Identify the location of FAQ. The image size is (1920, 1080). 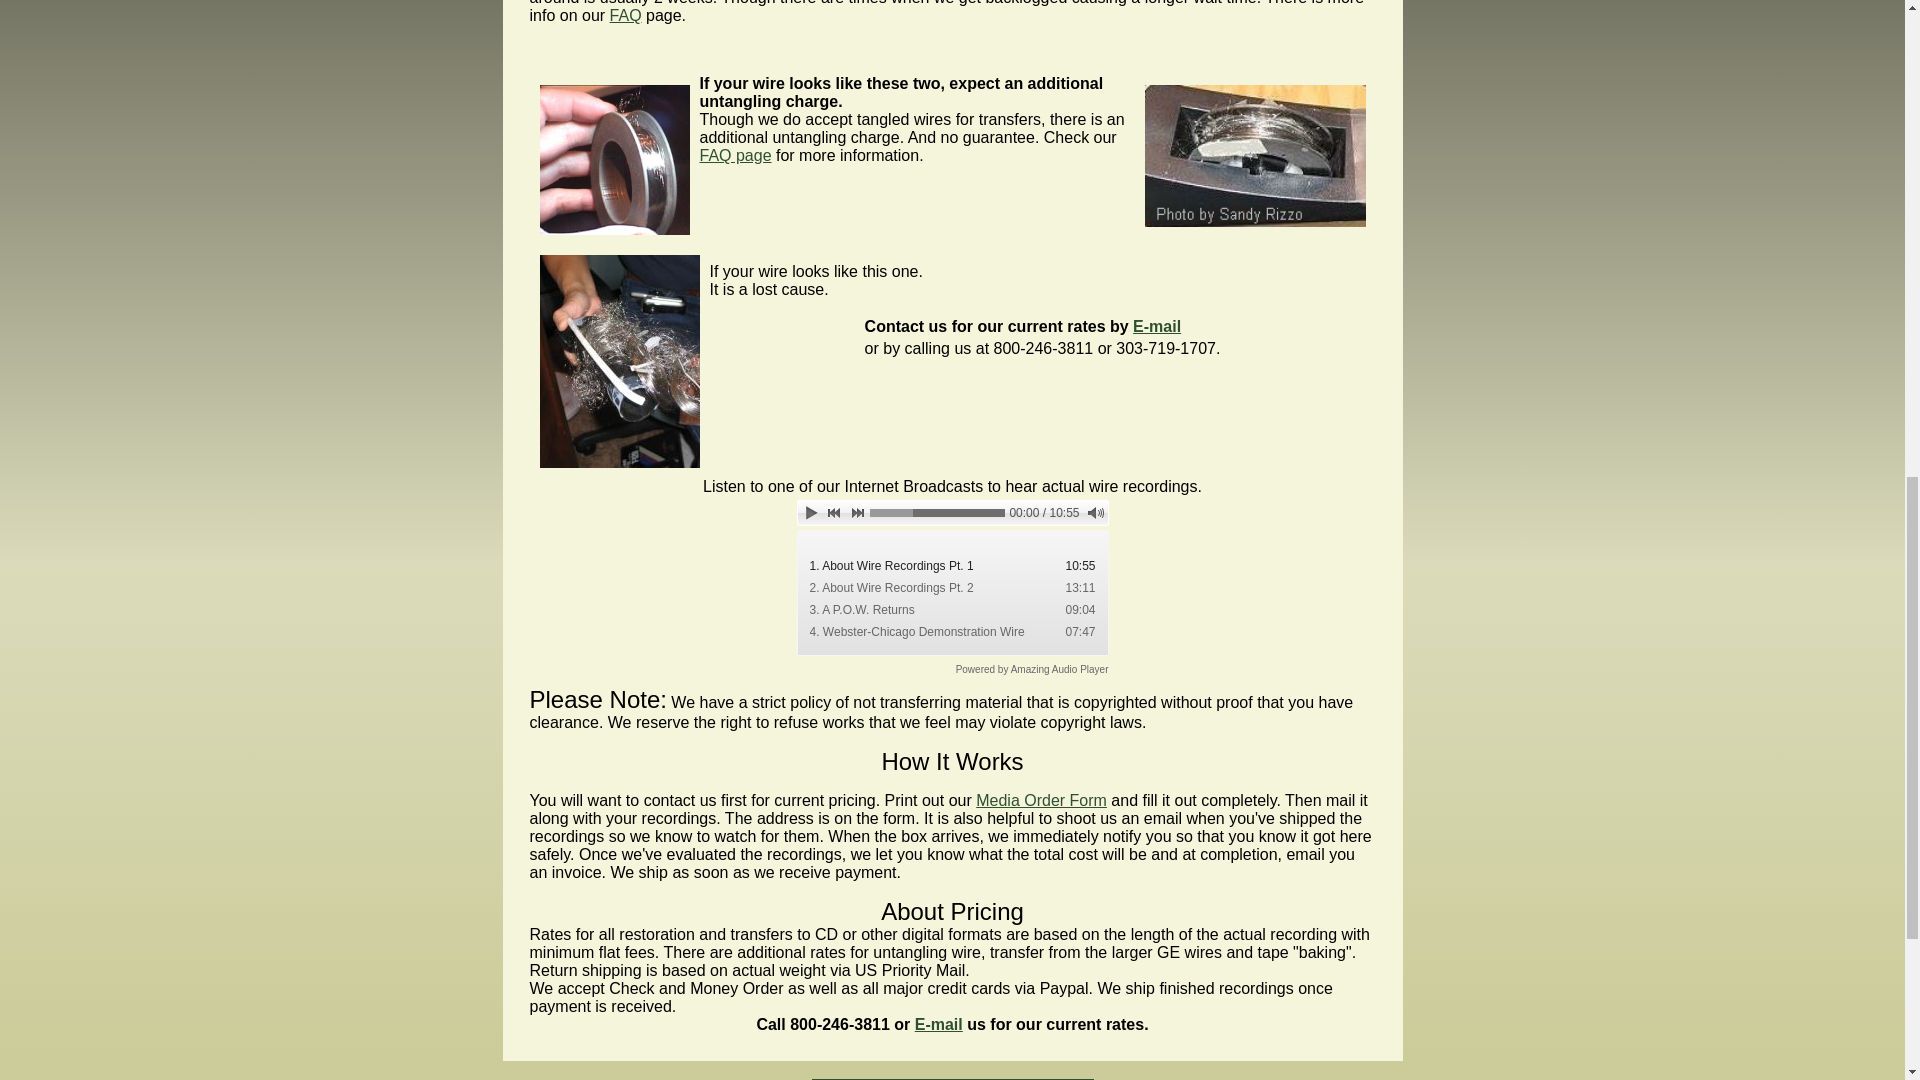
(626, 14).